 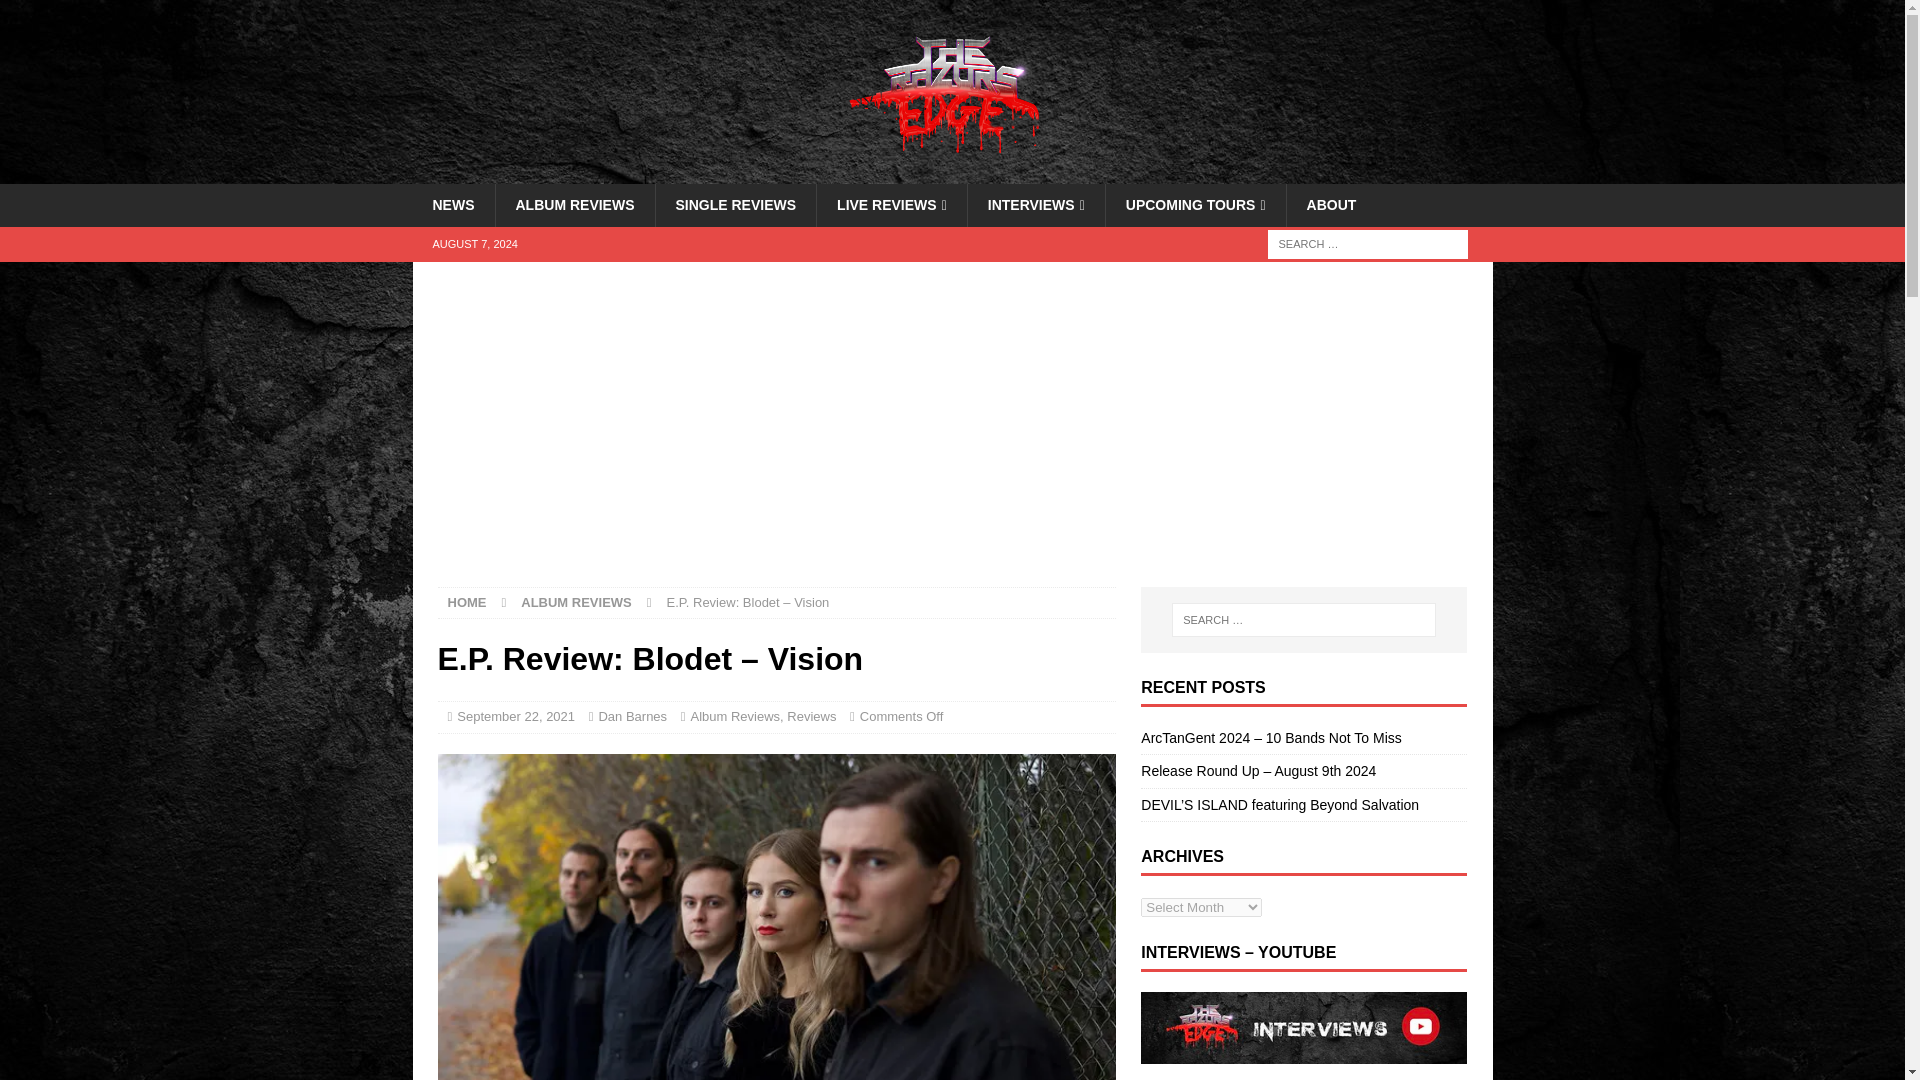 What do you see at coordinates (892, 204) in the screenshot?
I see `LIVE REVIEWS` at bounding box center [892, 204].